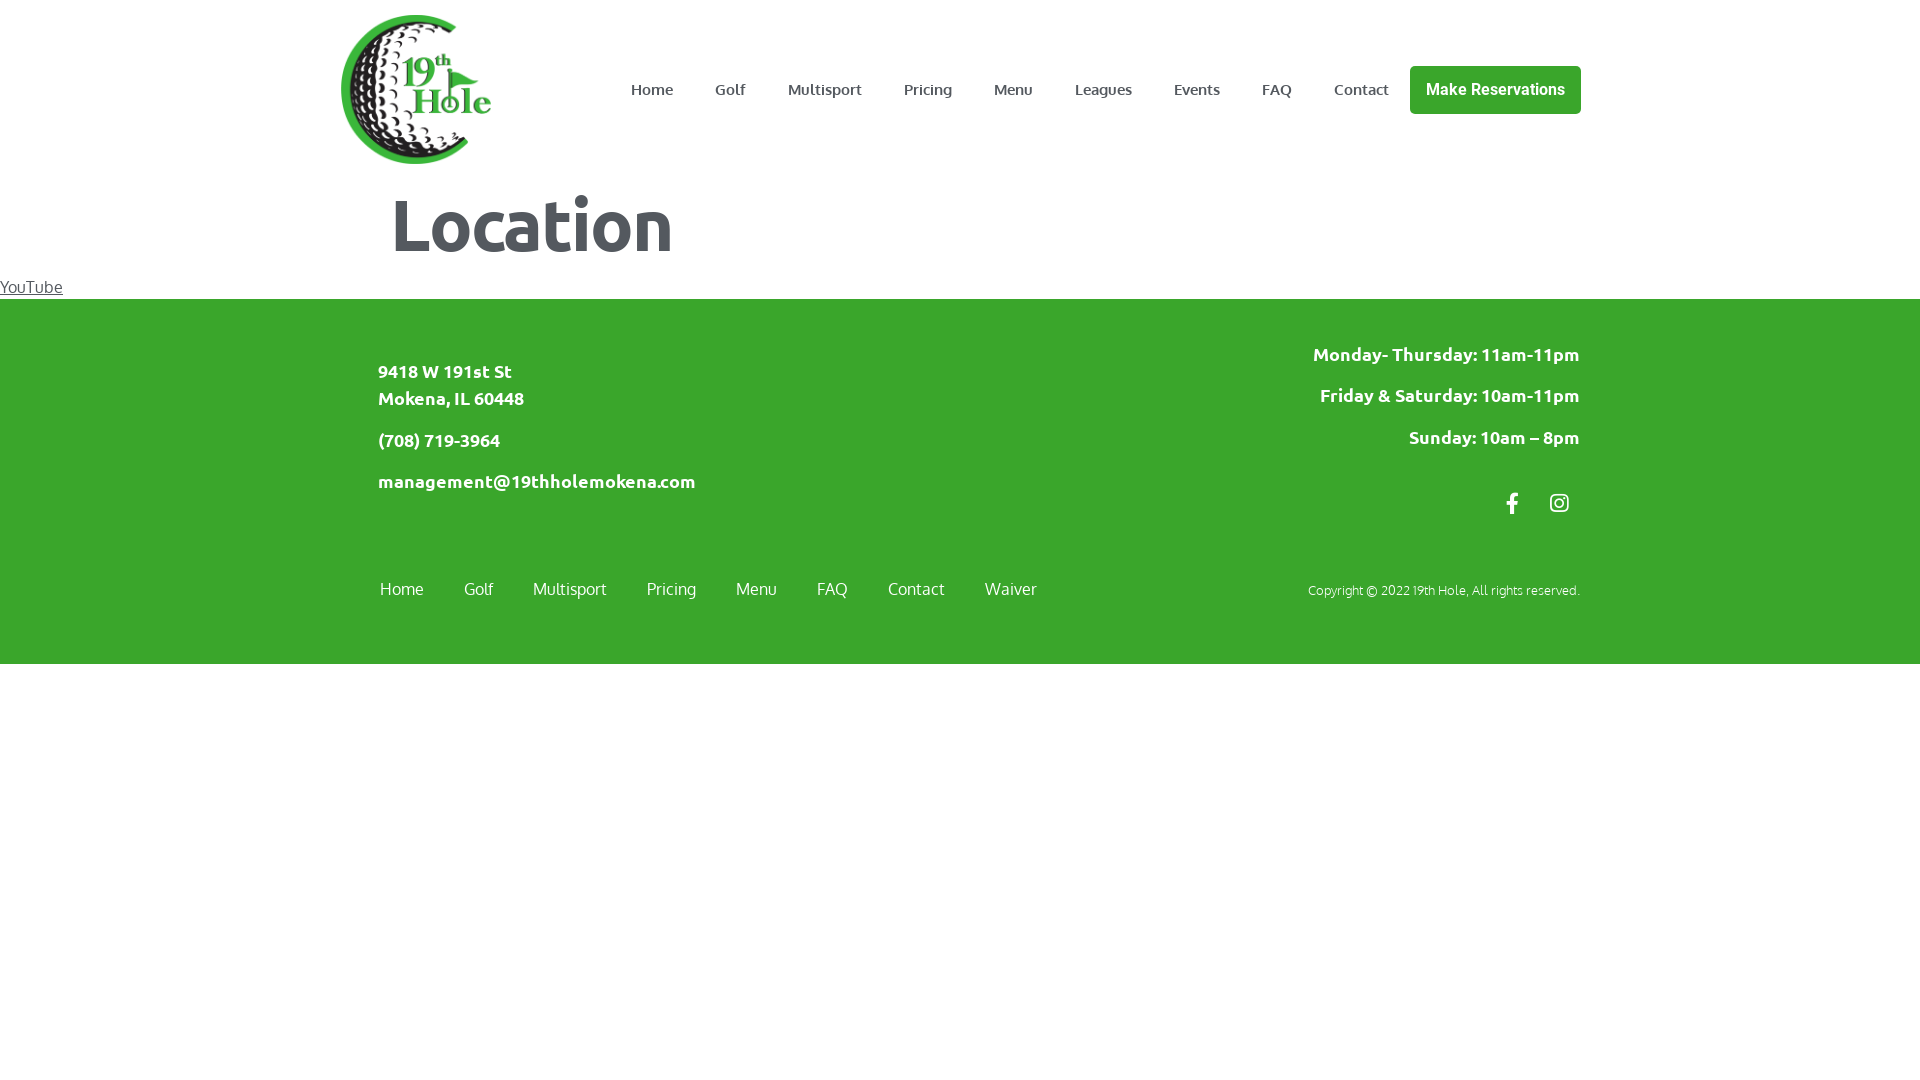  What do you see at coordinates (825, 90) in the screenshot?
I see `Multisport` at bounding box center [825, 90].